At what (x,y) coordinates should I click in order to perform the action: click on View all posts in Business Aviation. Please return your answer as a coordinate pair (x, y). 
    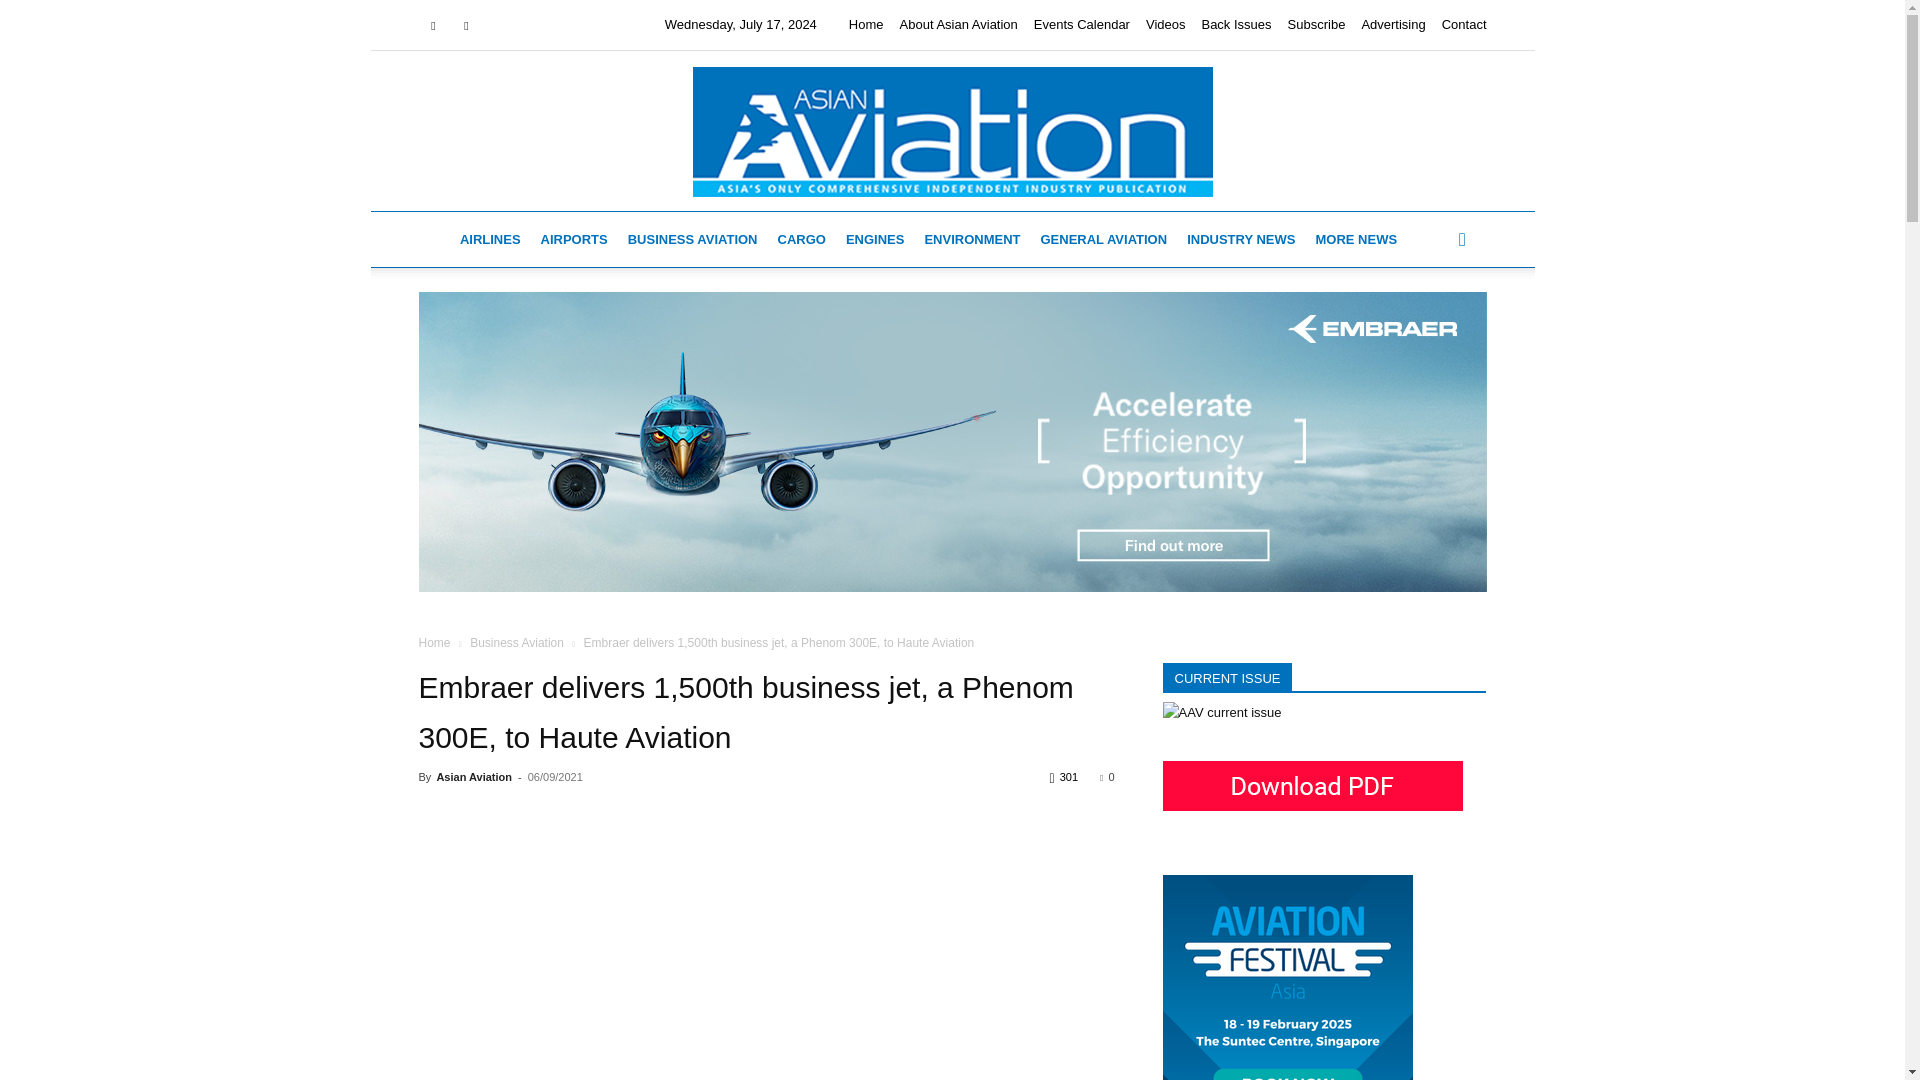
    Looking at the image, I should click on (517, 643).